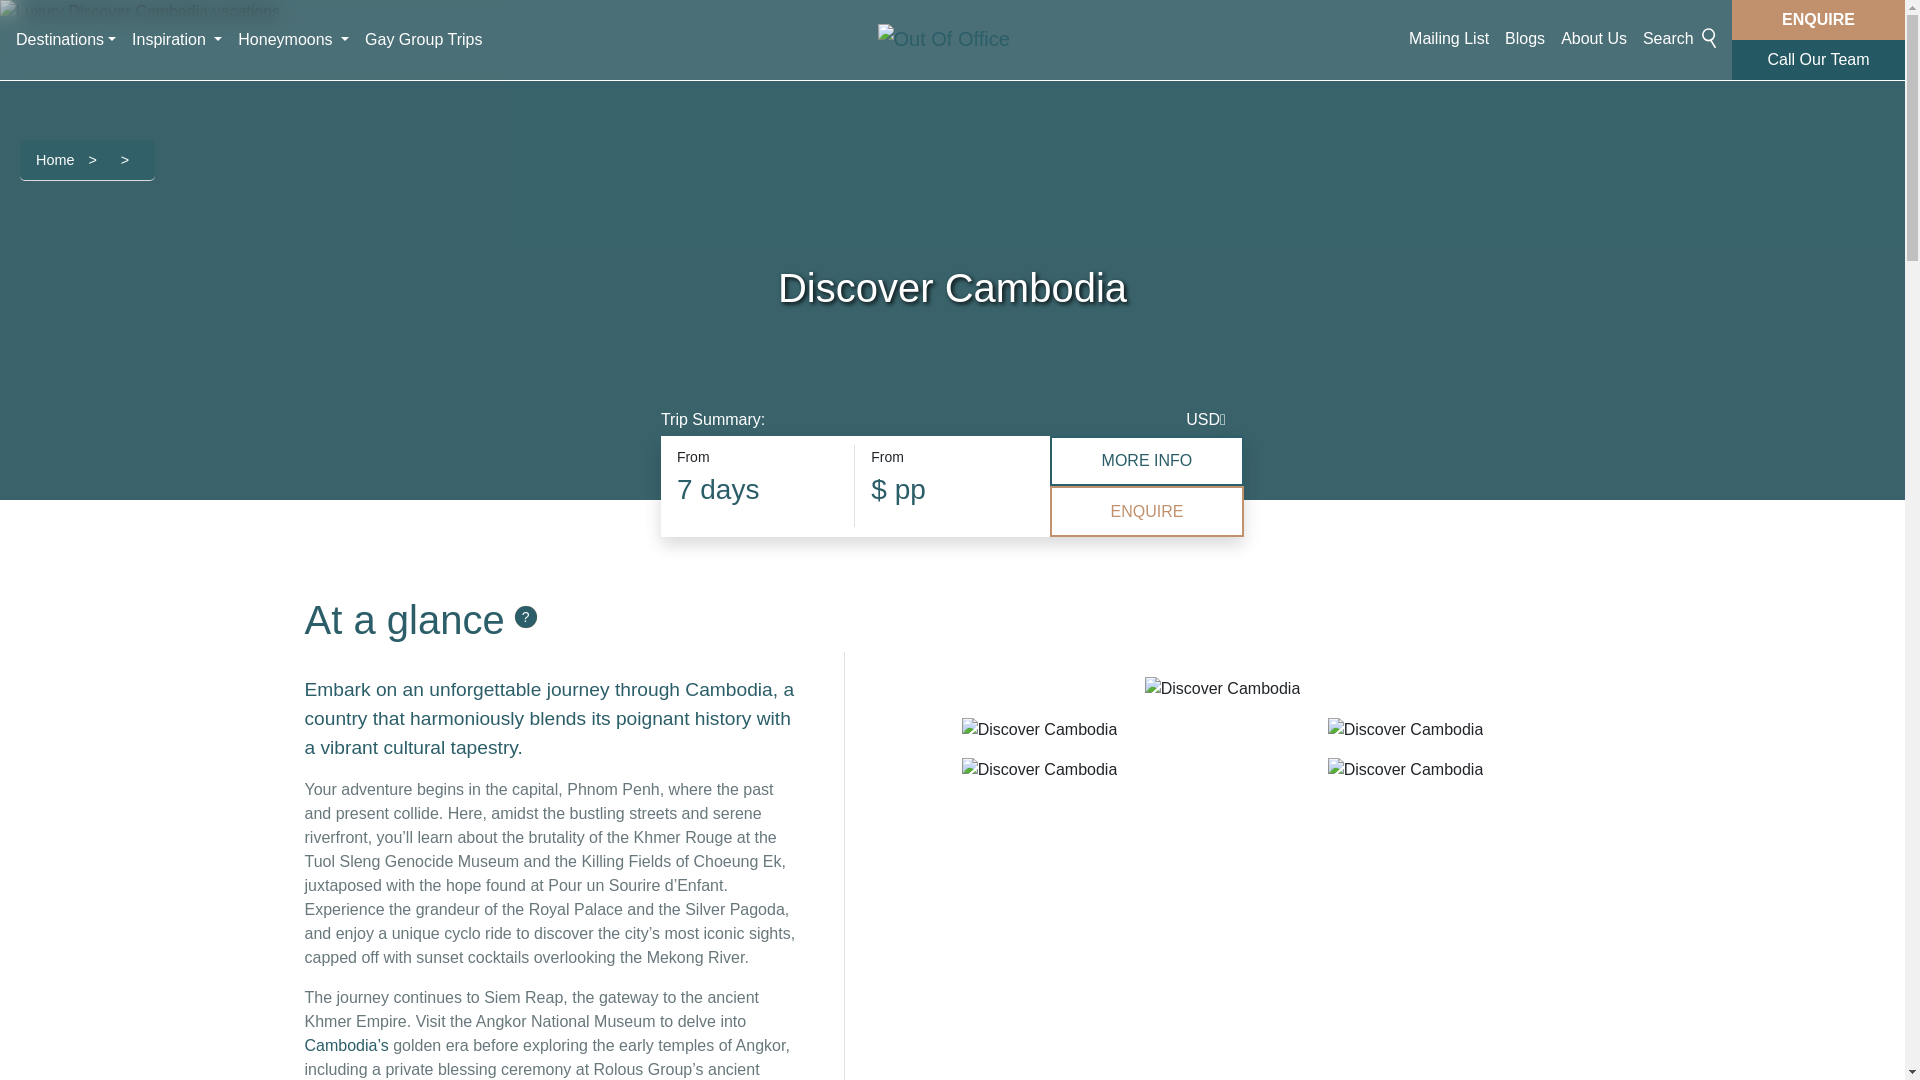 Image resolution: width=1920 pixels, height=1080 pixels. Describe the element at coordinates (1449, 39) in the screenshot. I see `Mailing List` at that location.